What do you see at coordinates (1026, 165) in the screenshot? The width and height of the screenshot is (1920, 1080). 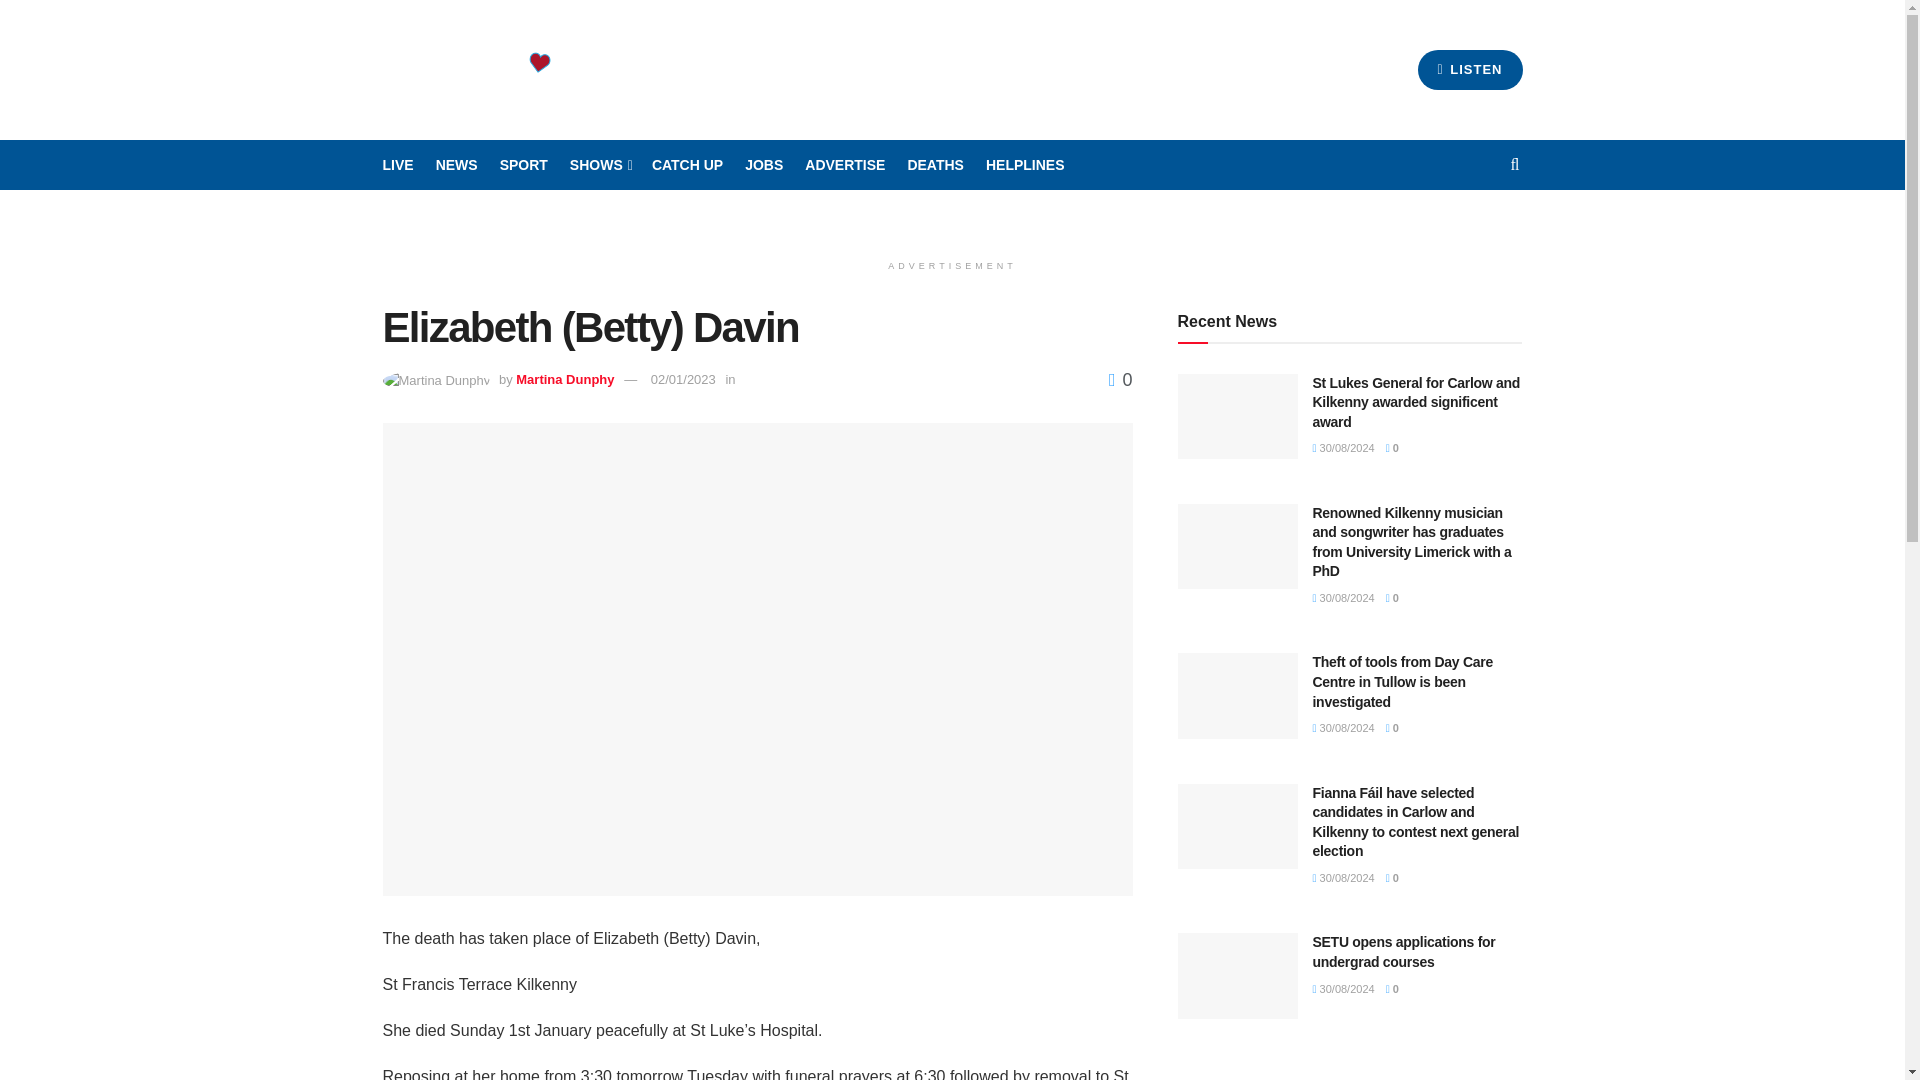 I see `HELPLINES` at bounding box center [1026, 165].